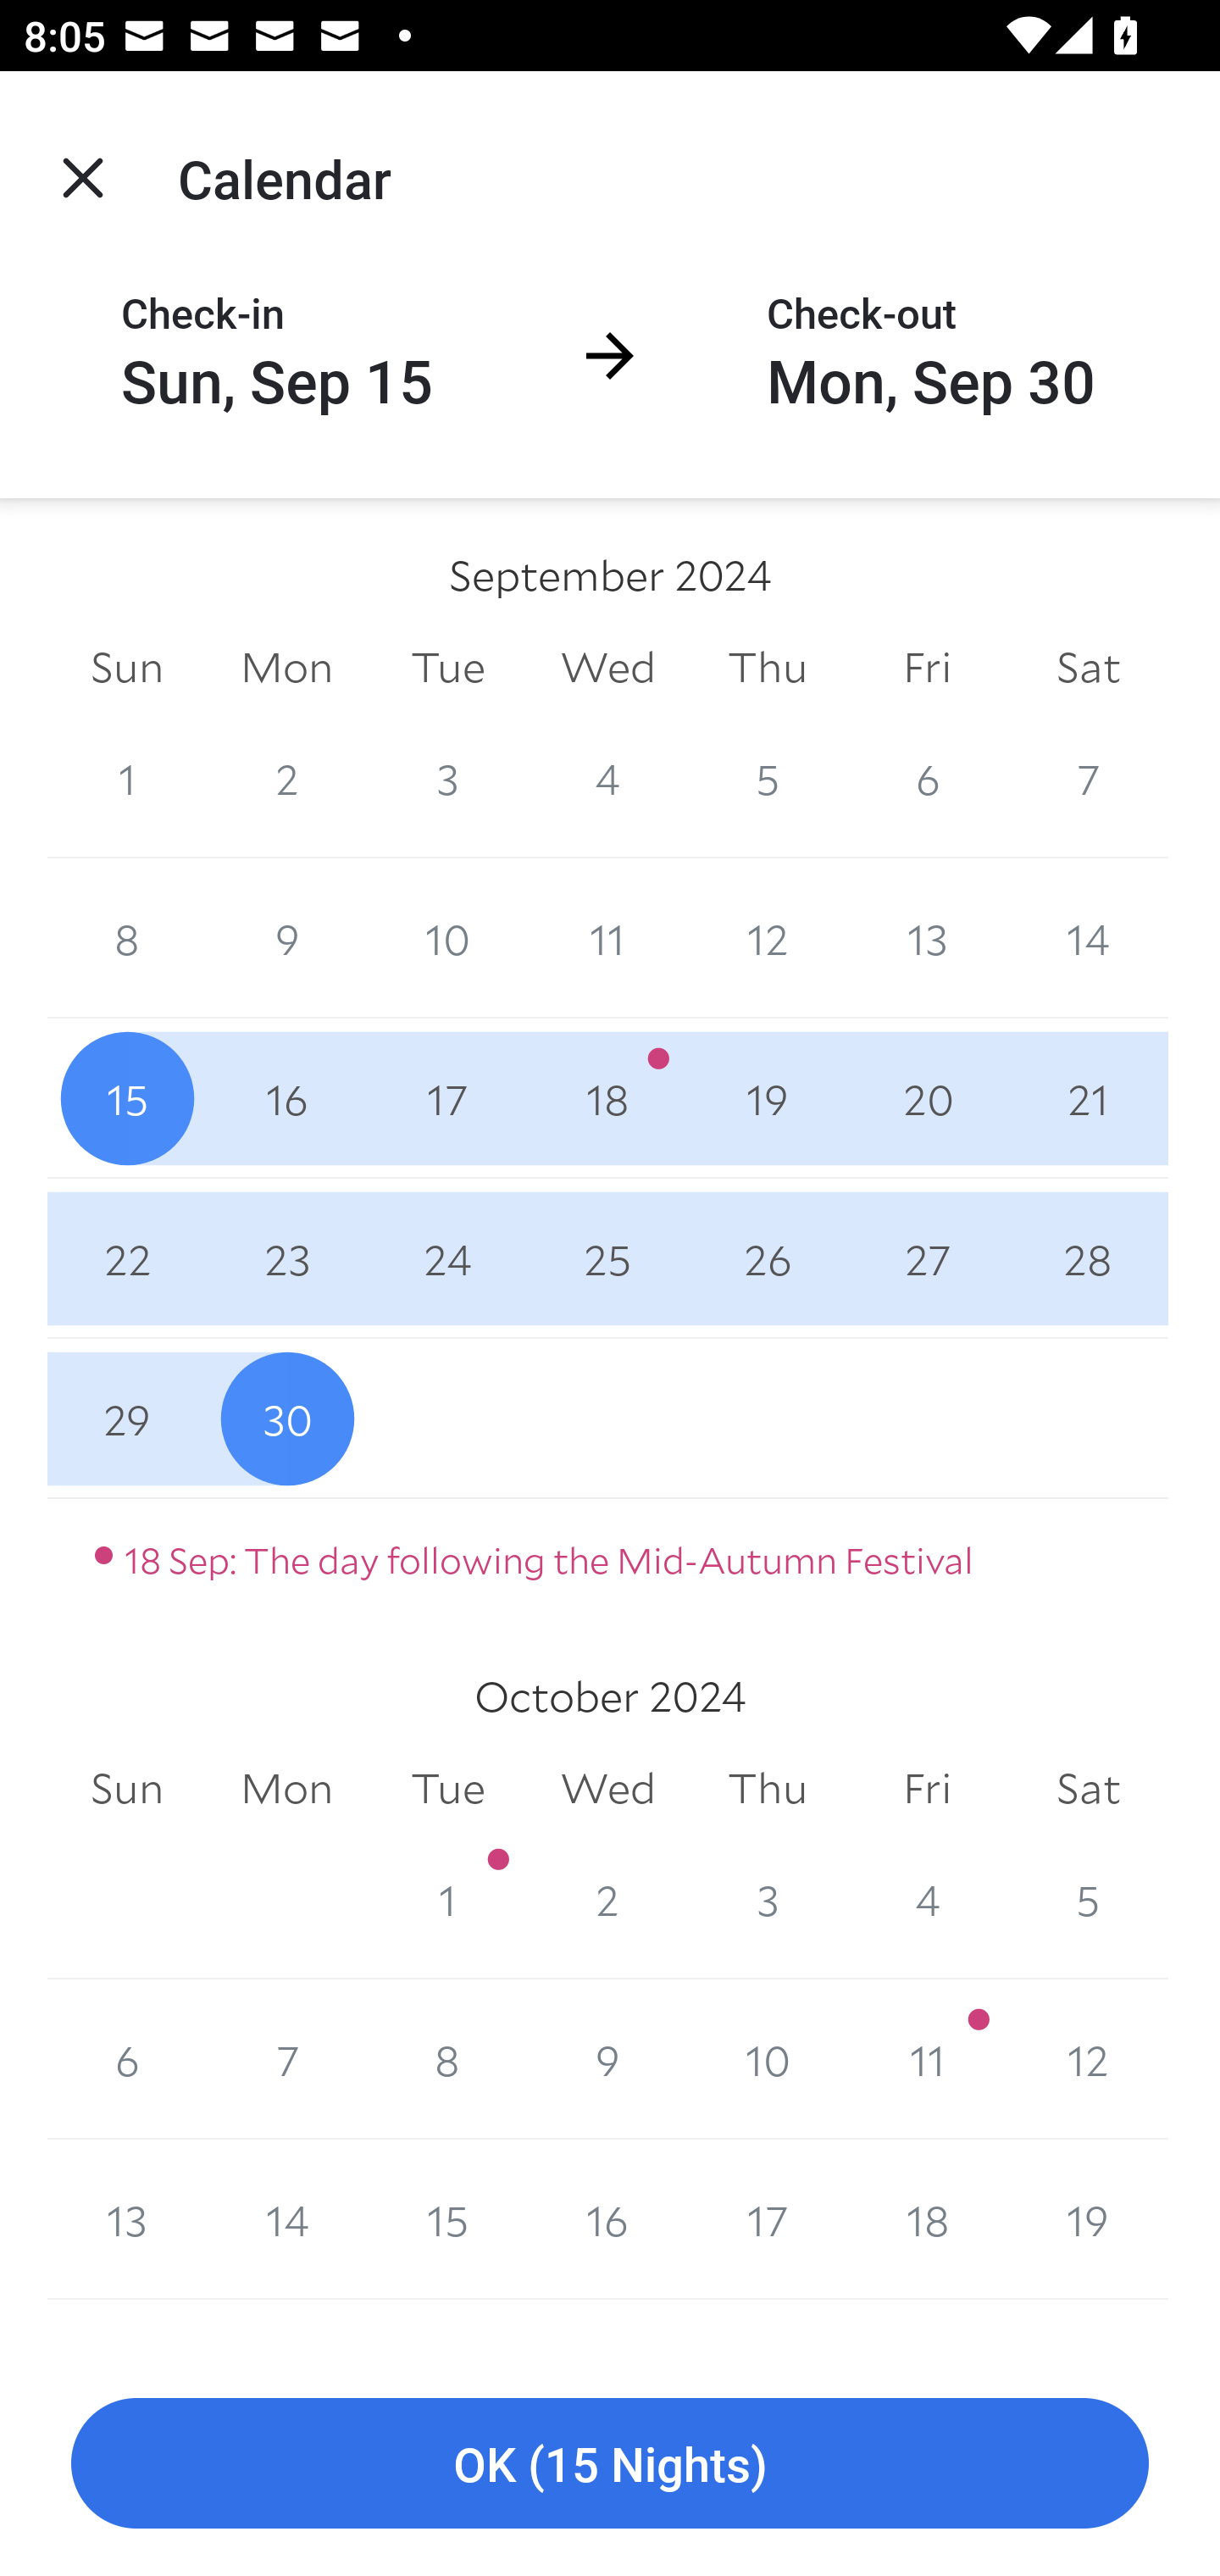 Image resolution: width=1220 pixels, height=2576 pixels. Describe the element at coordinates (608, 1898) in the screenshot. I see `2 2 October 2024` at that location.